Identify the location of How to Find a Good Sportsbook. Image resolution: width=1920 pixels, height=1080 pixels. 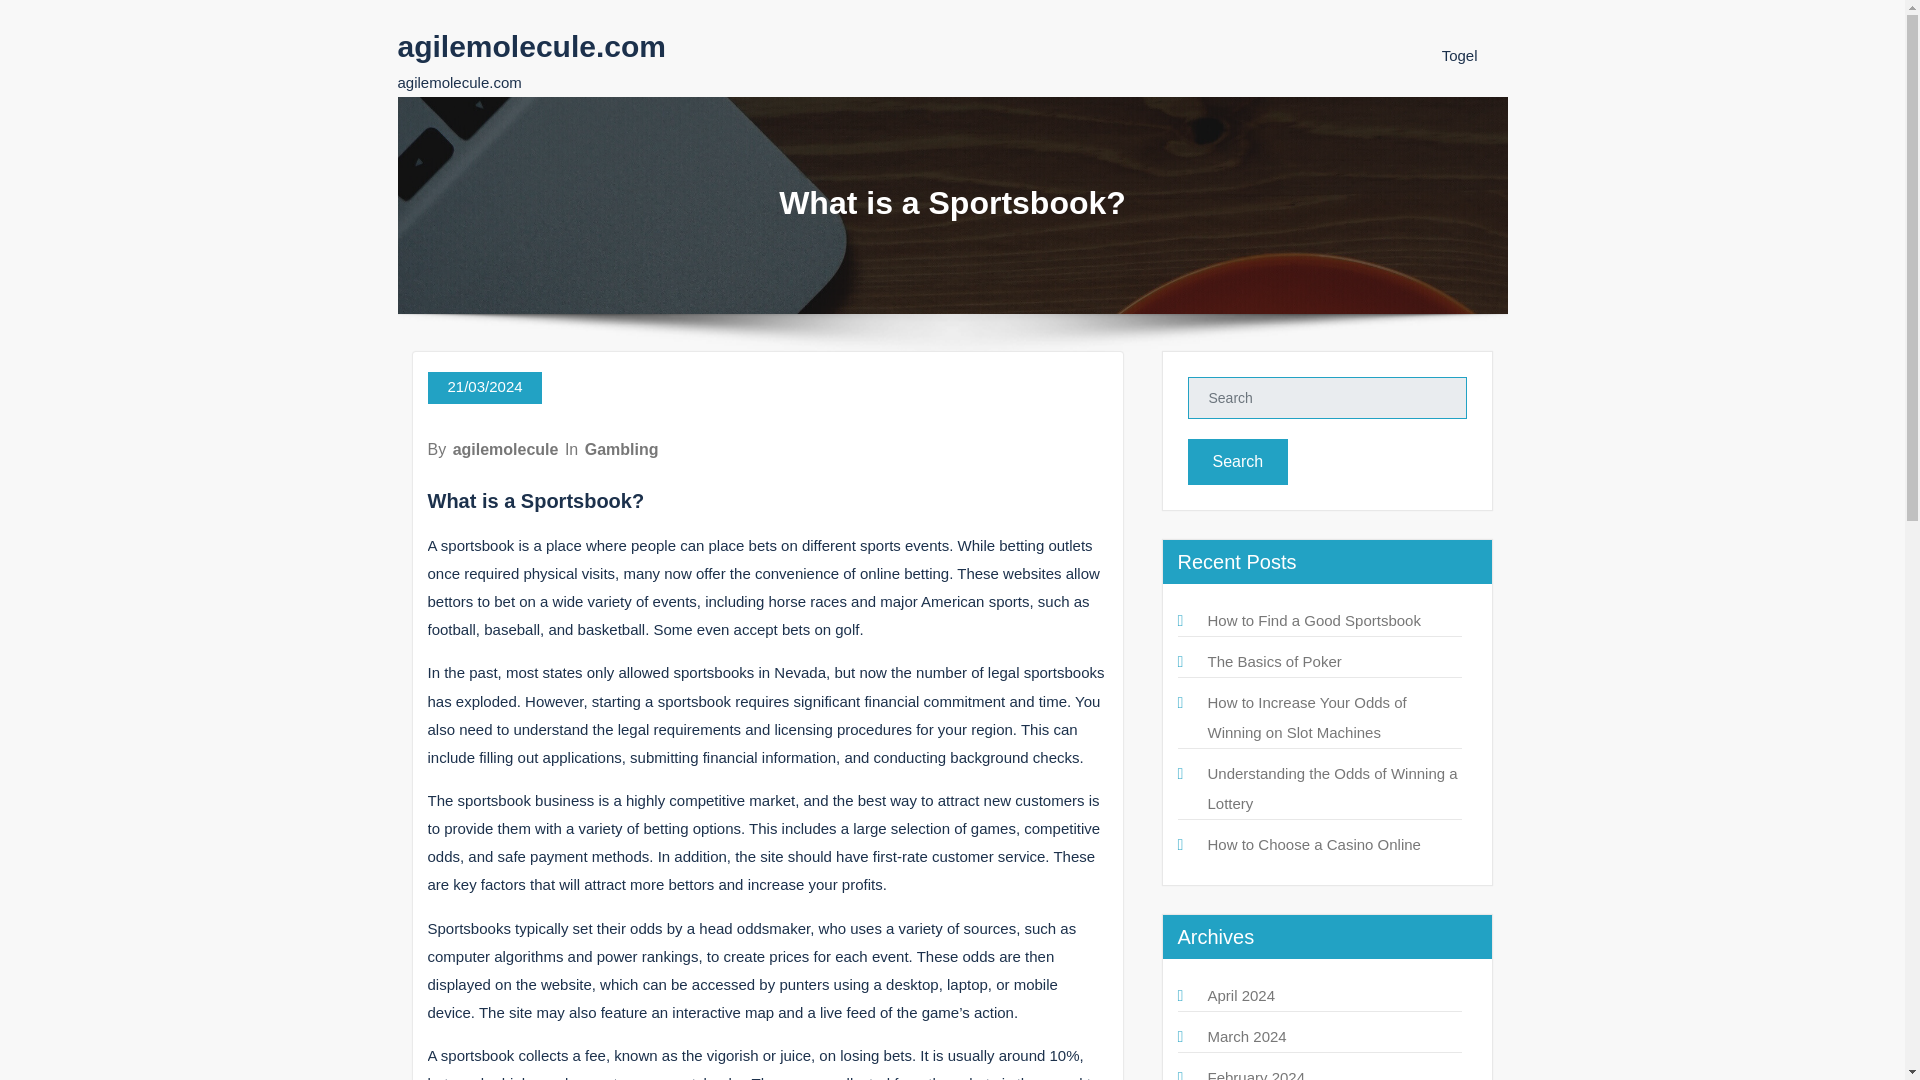
(1314, 620).